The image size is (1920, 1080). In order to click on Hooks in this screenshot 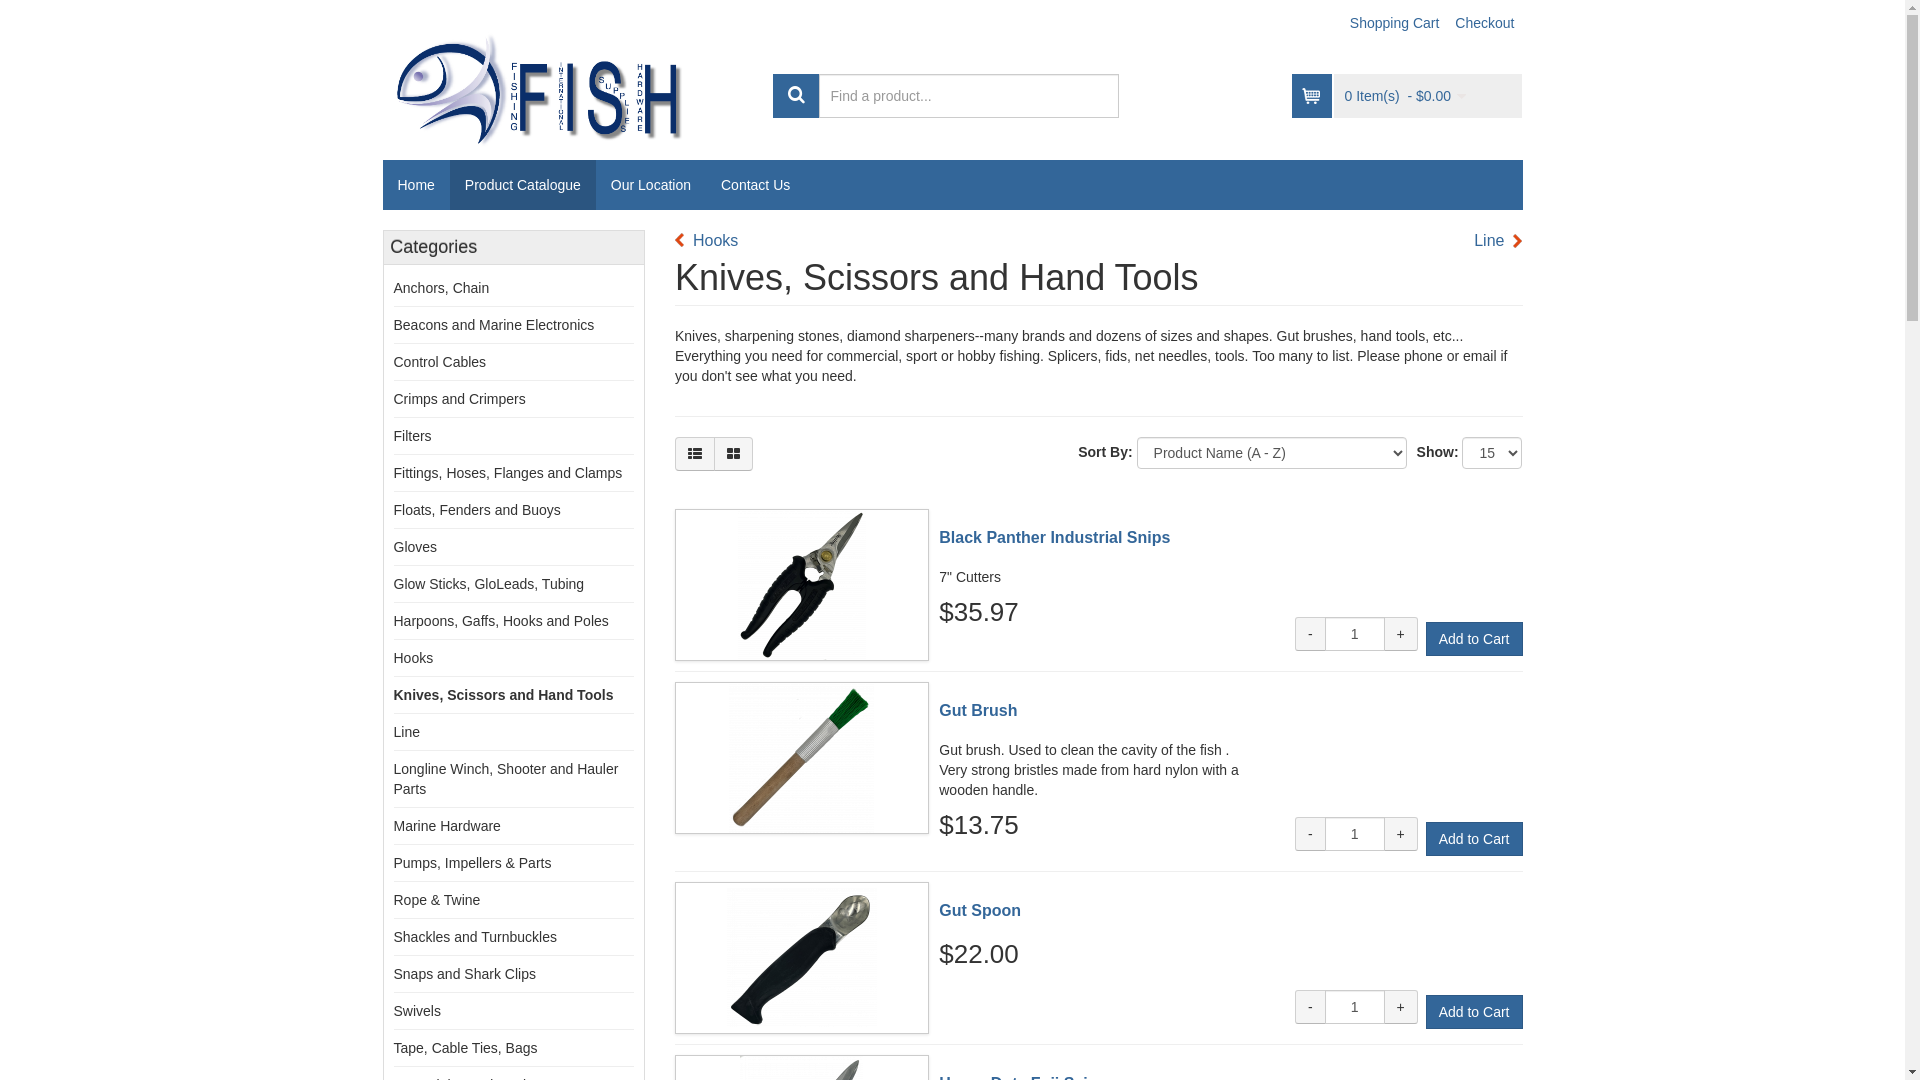, I will do `click(706, 242)`.